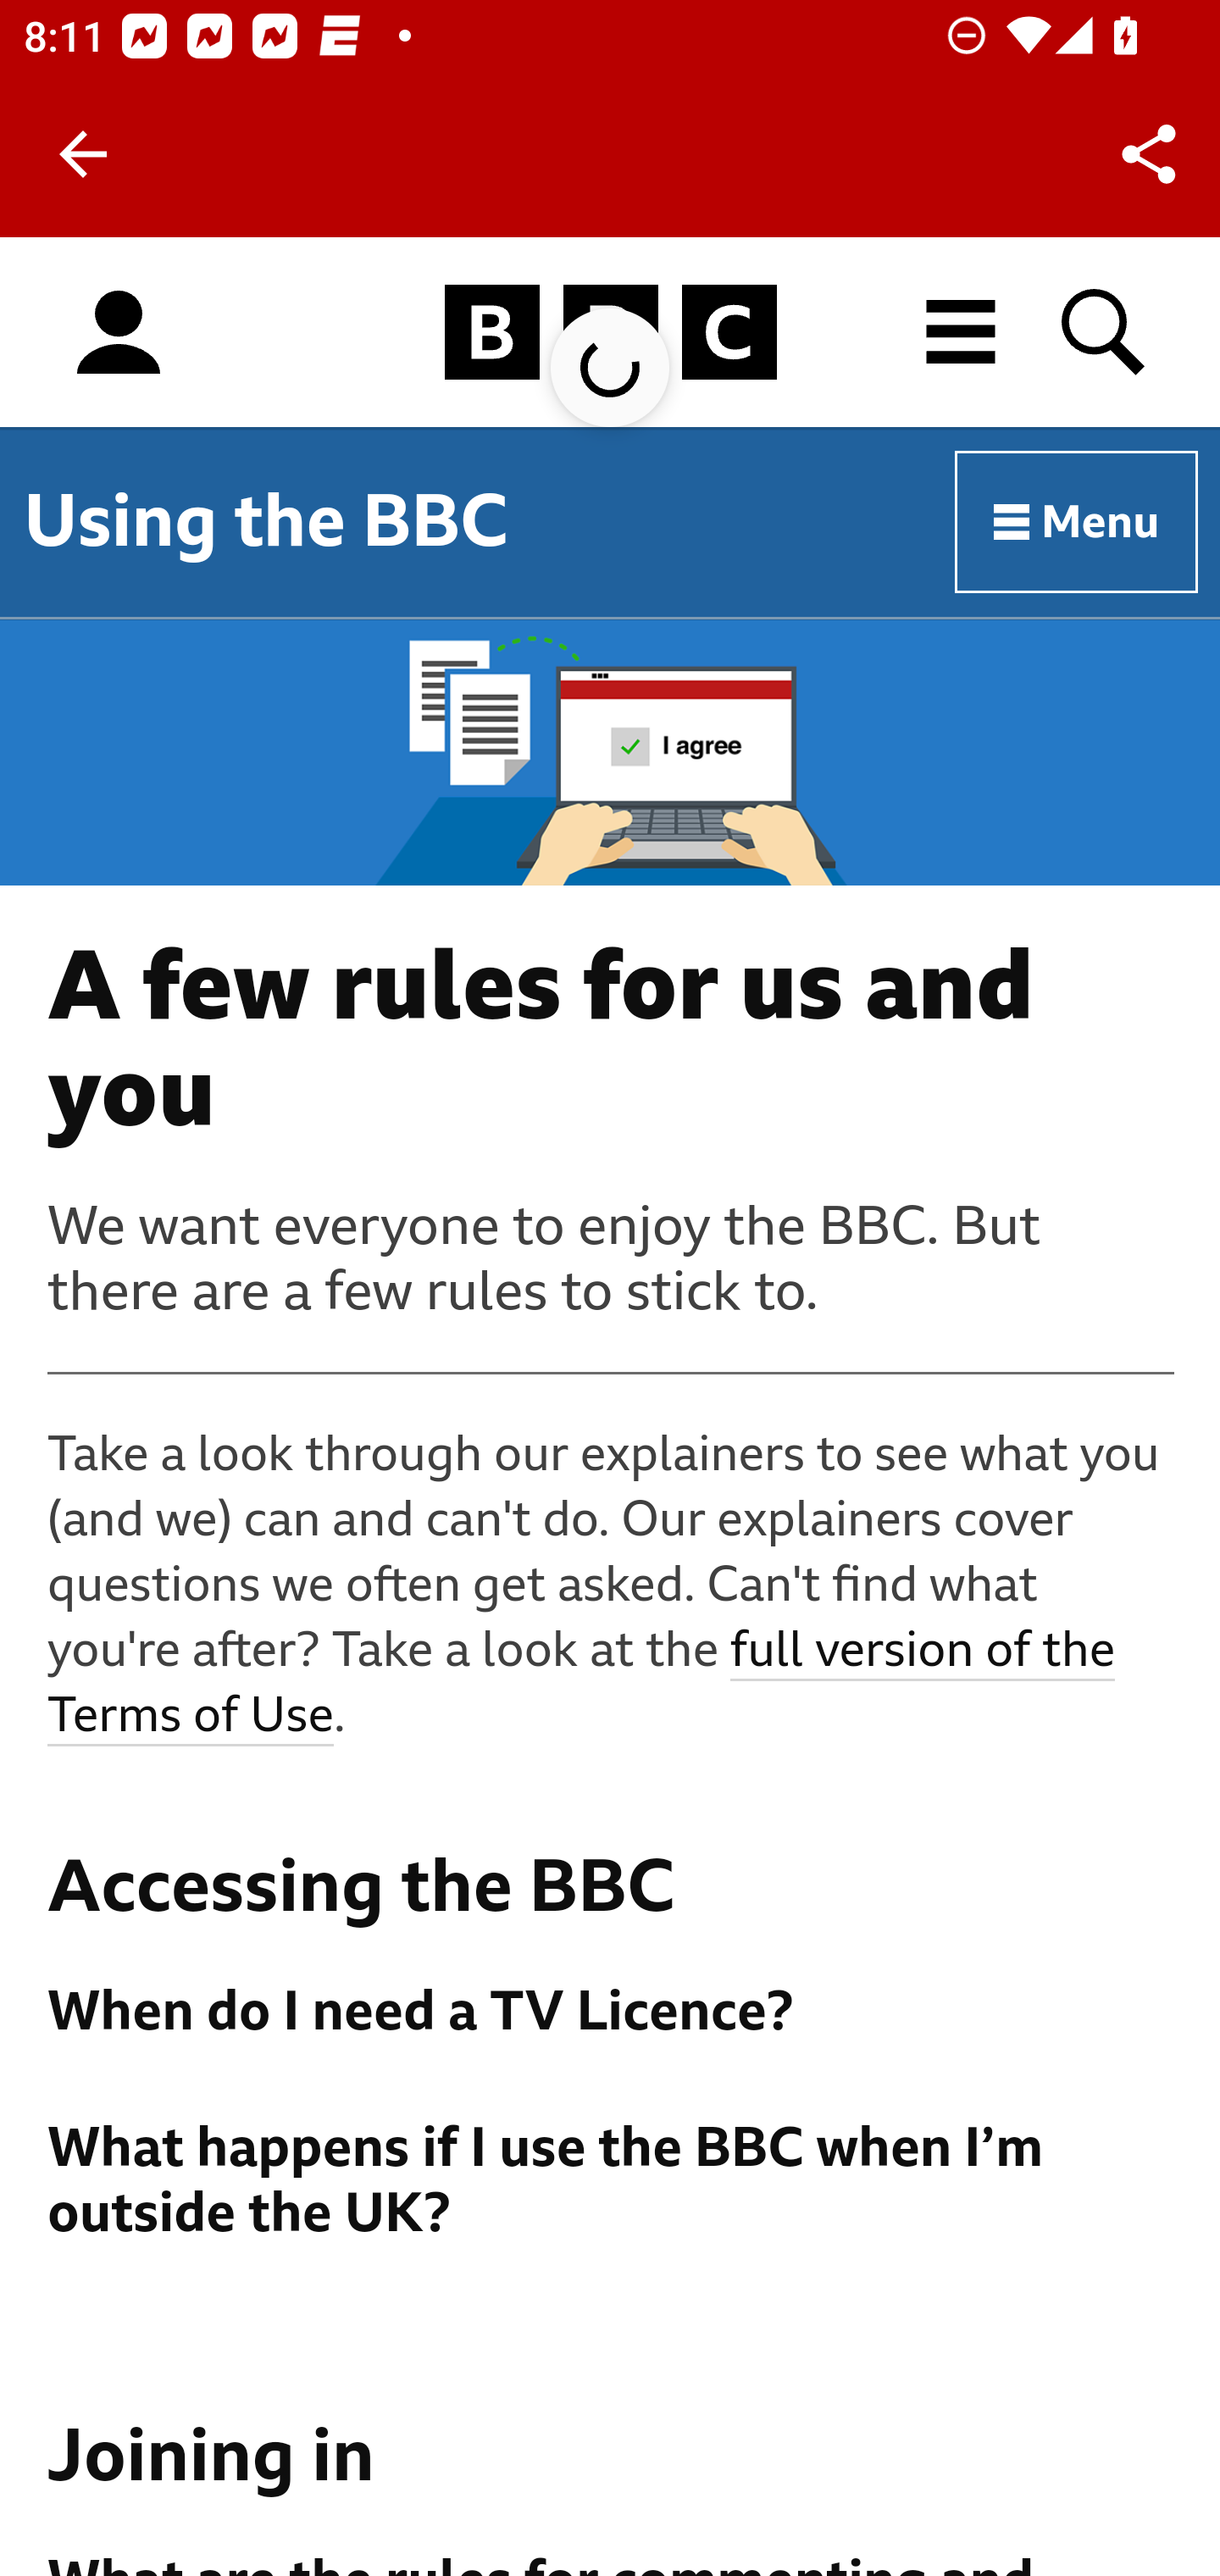  I want to click on All BBC destinations menu, so click(962, 332).